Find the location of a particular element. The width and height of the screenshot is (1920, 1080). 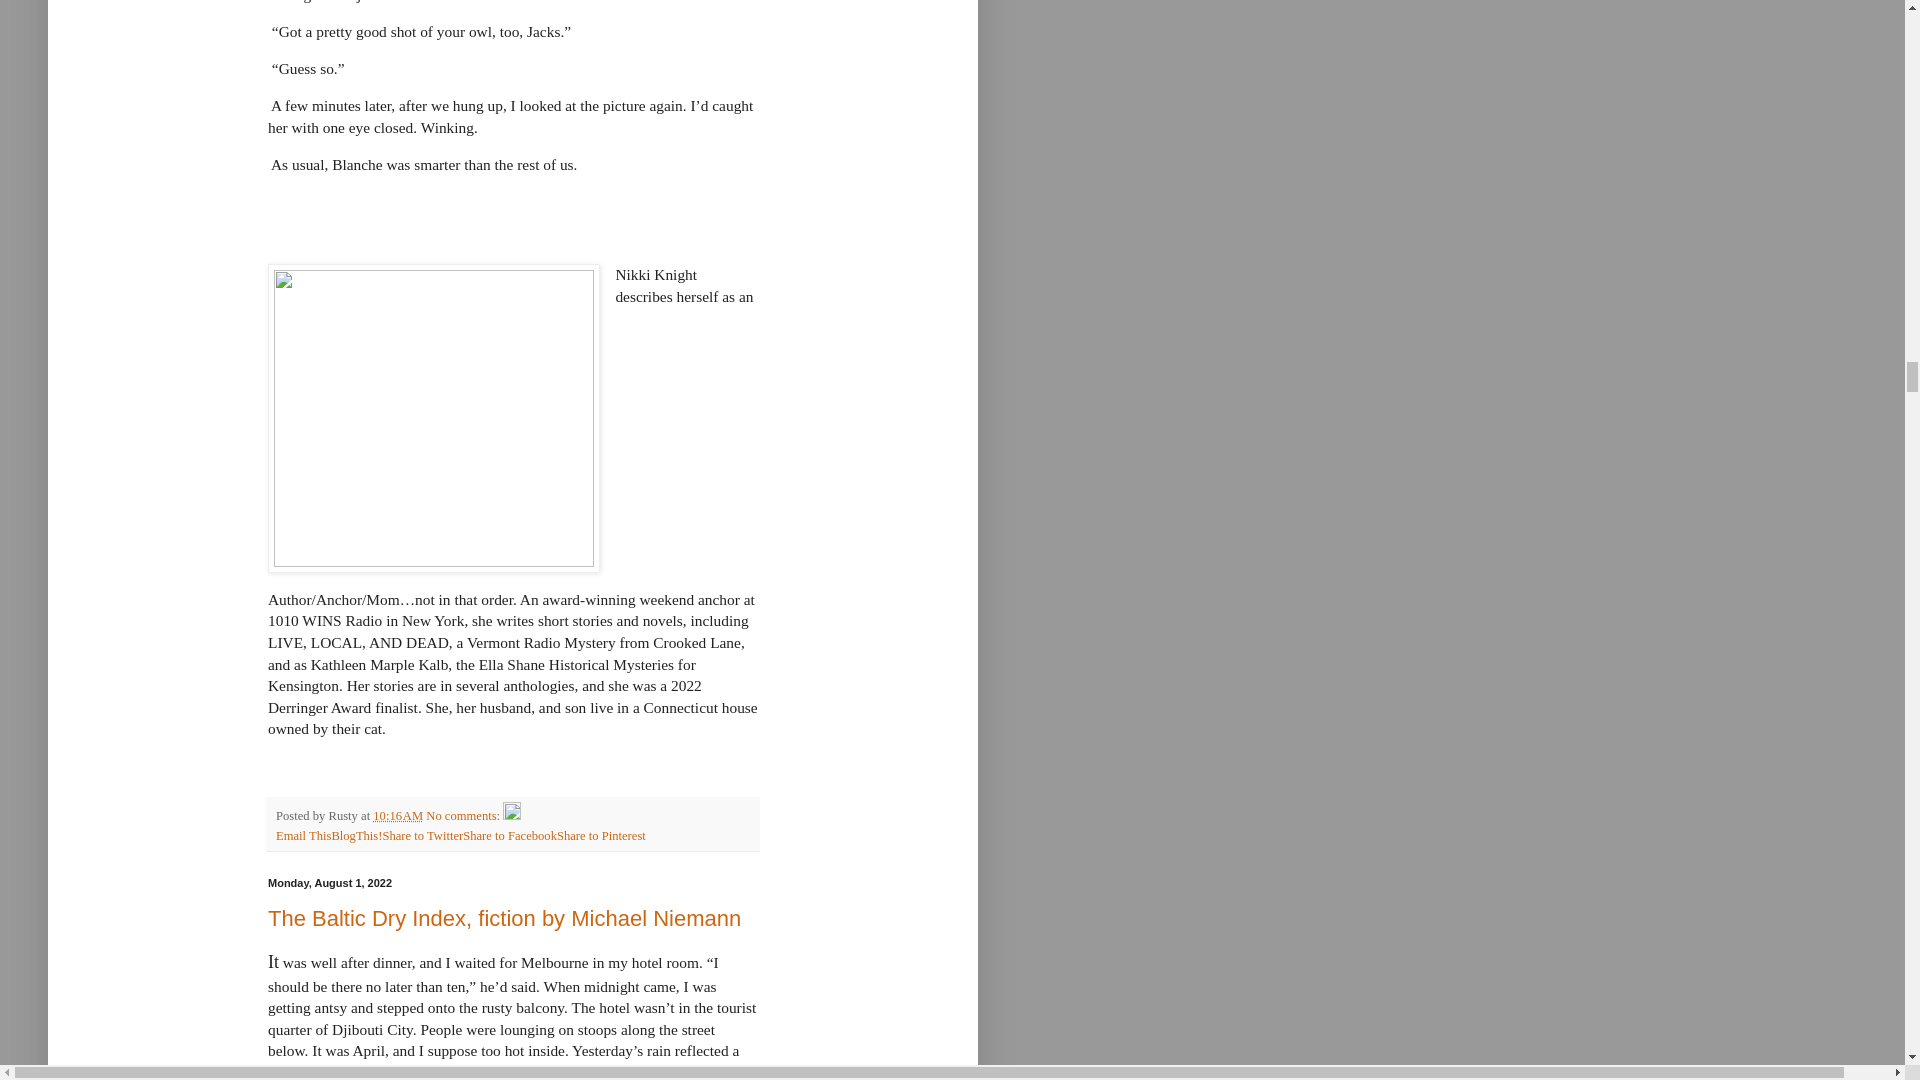

Edit Post is located at coordinates (512, 815).